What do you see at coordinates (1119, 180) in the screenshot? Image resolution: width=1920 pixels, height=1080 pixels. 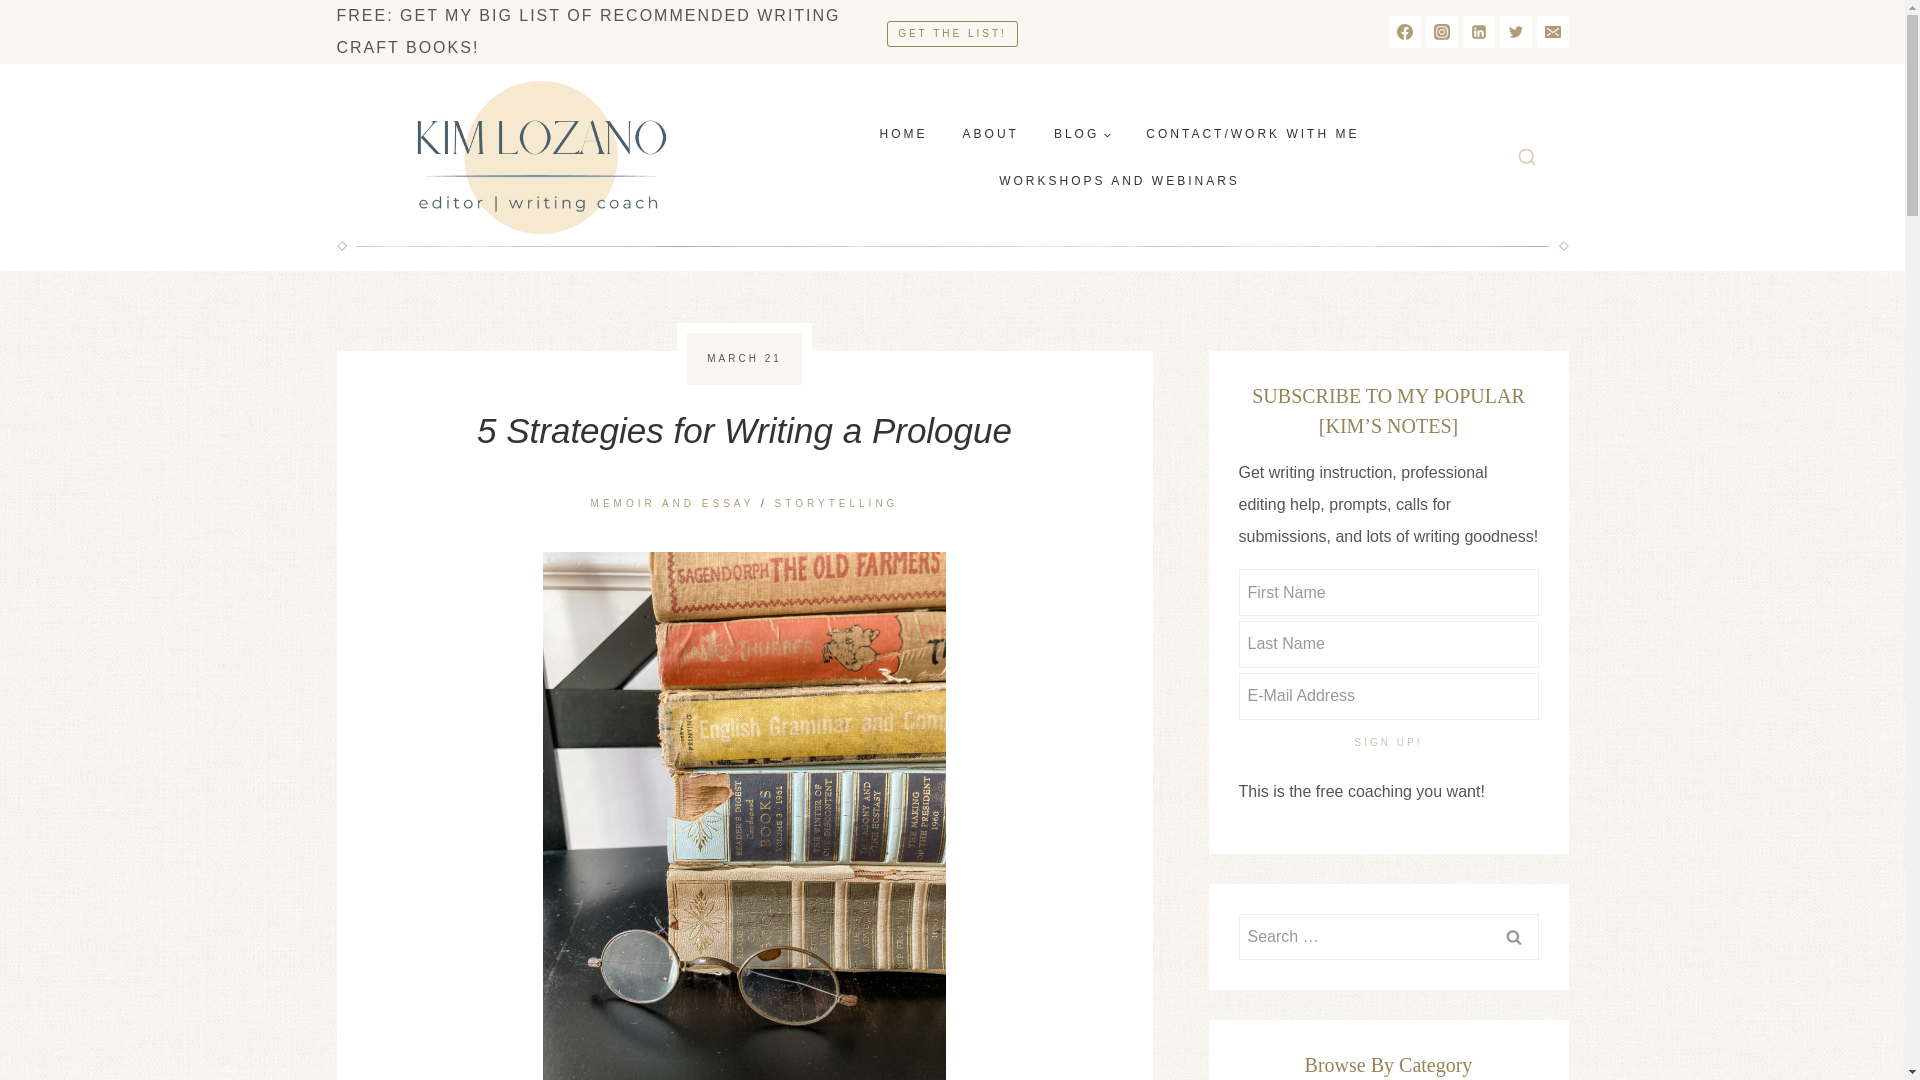 I see `WORKSHOPS AND WEBINARS` at bounding box center [1119, 180].